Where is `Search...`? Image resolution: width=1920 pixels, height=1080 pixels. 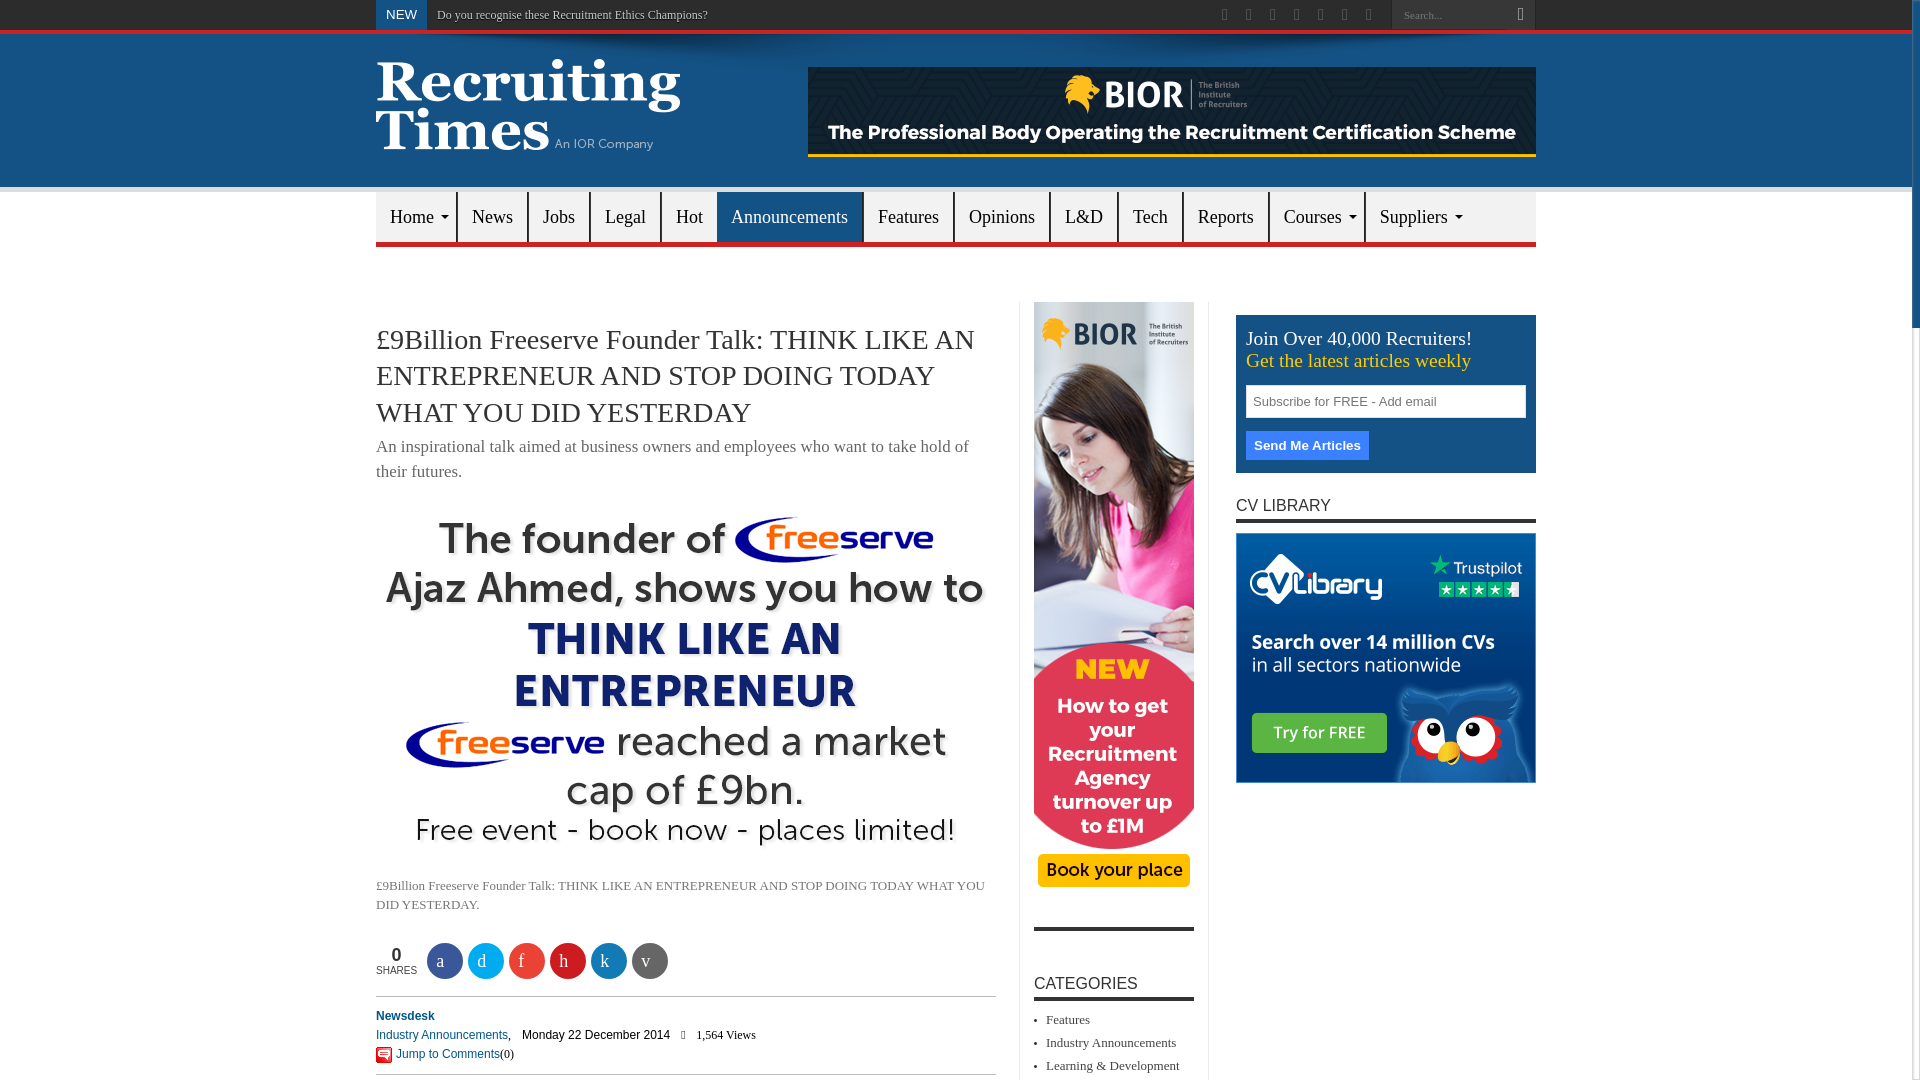 Search... is located at coordinates (1448, 14).